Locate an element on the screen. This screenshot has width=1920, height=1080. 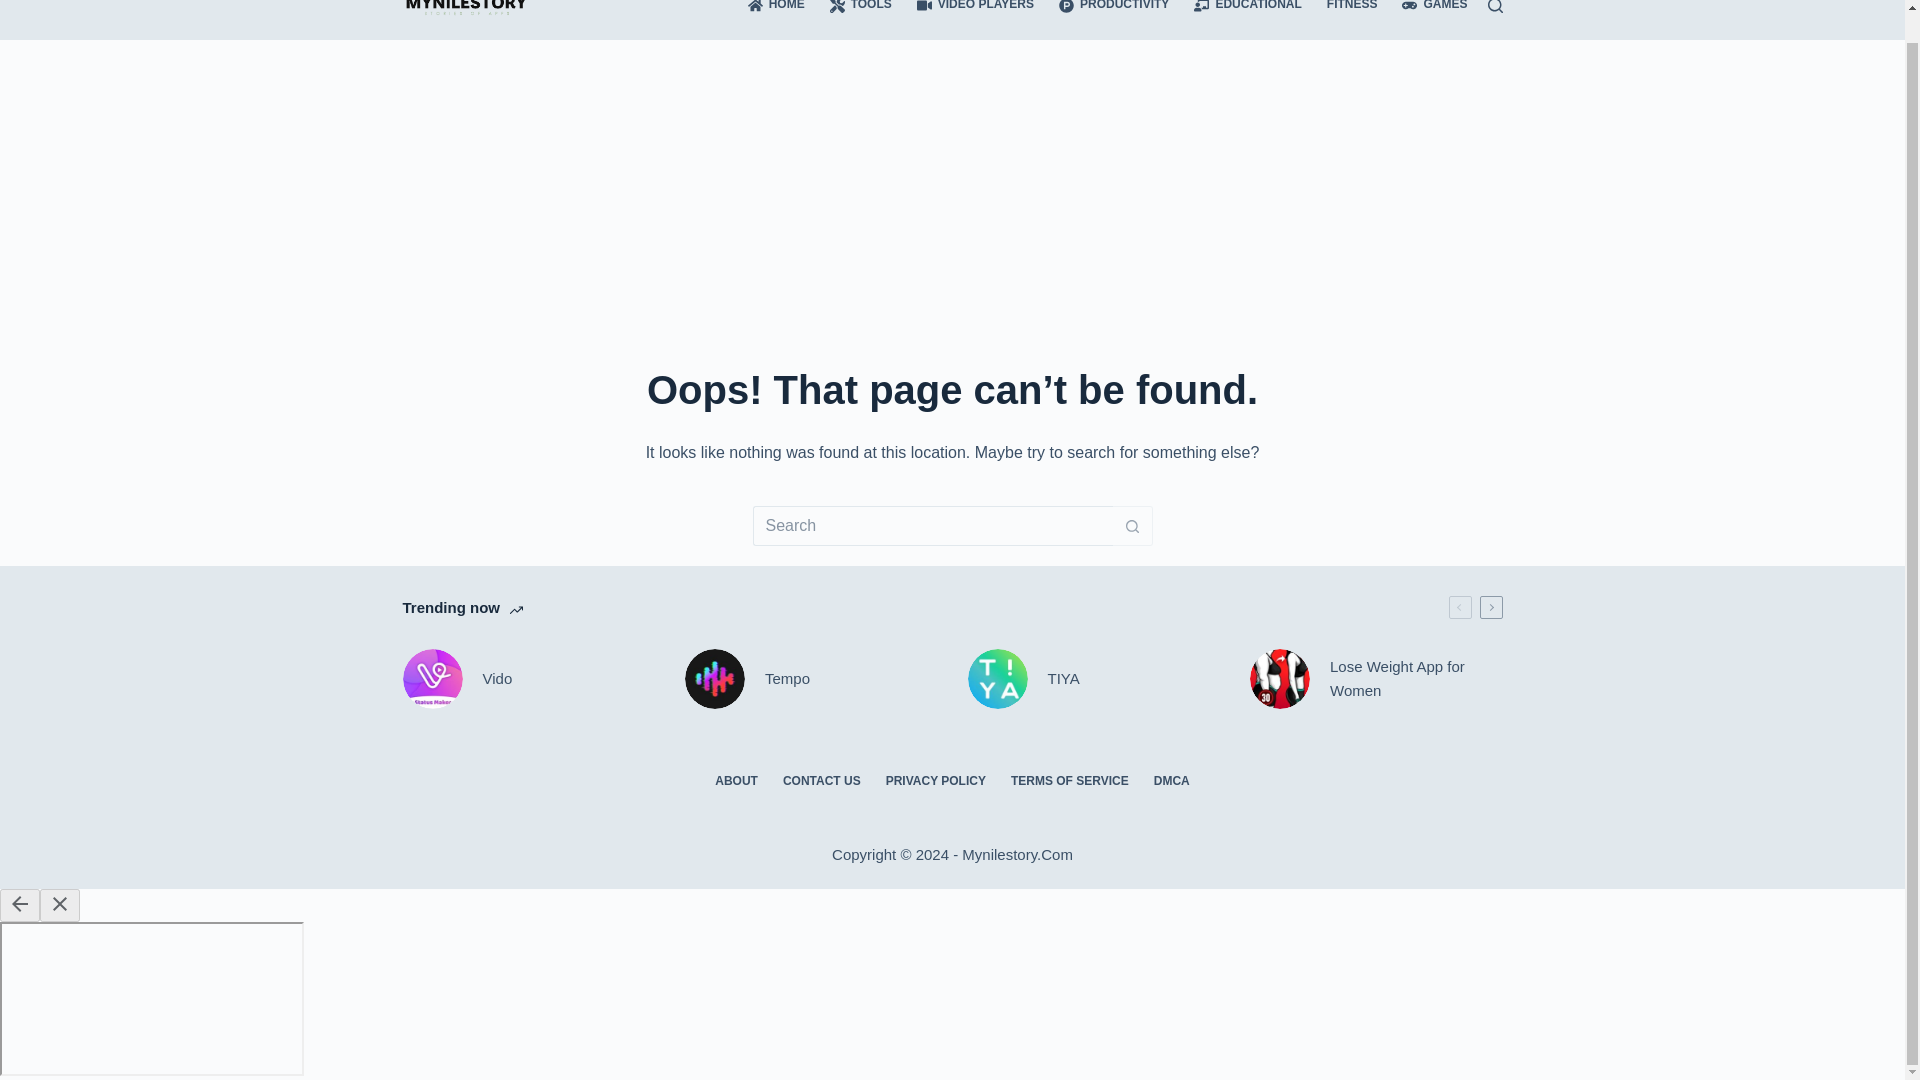
PRODUCTIVITY is located at coordinates (1114, 20).